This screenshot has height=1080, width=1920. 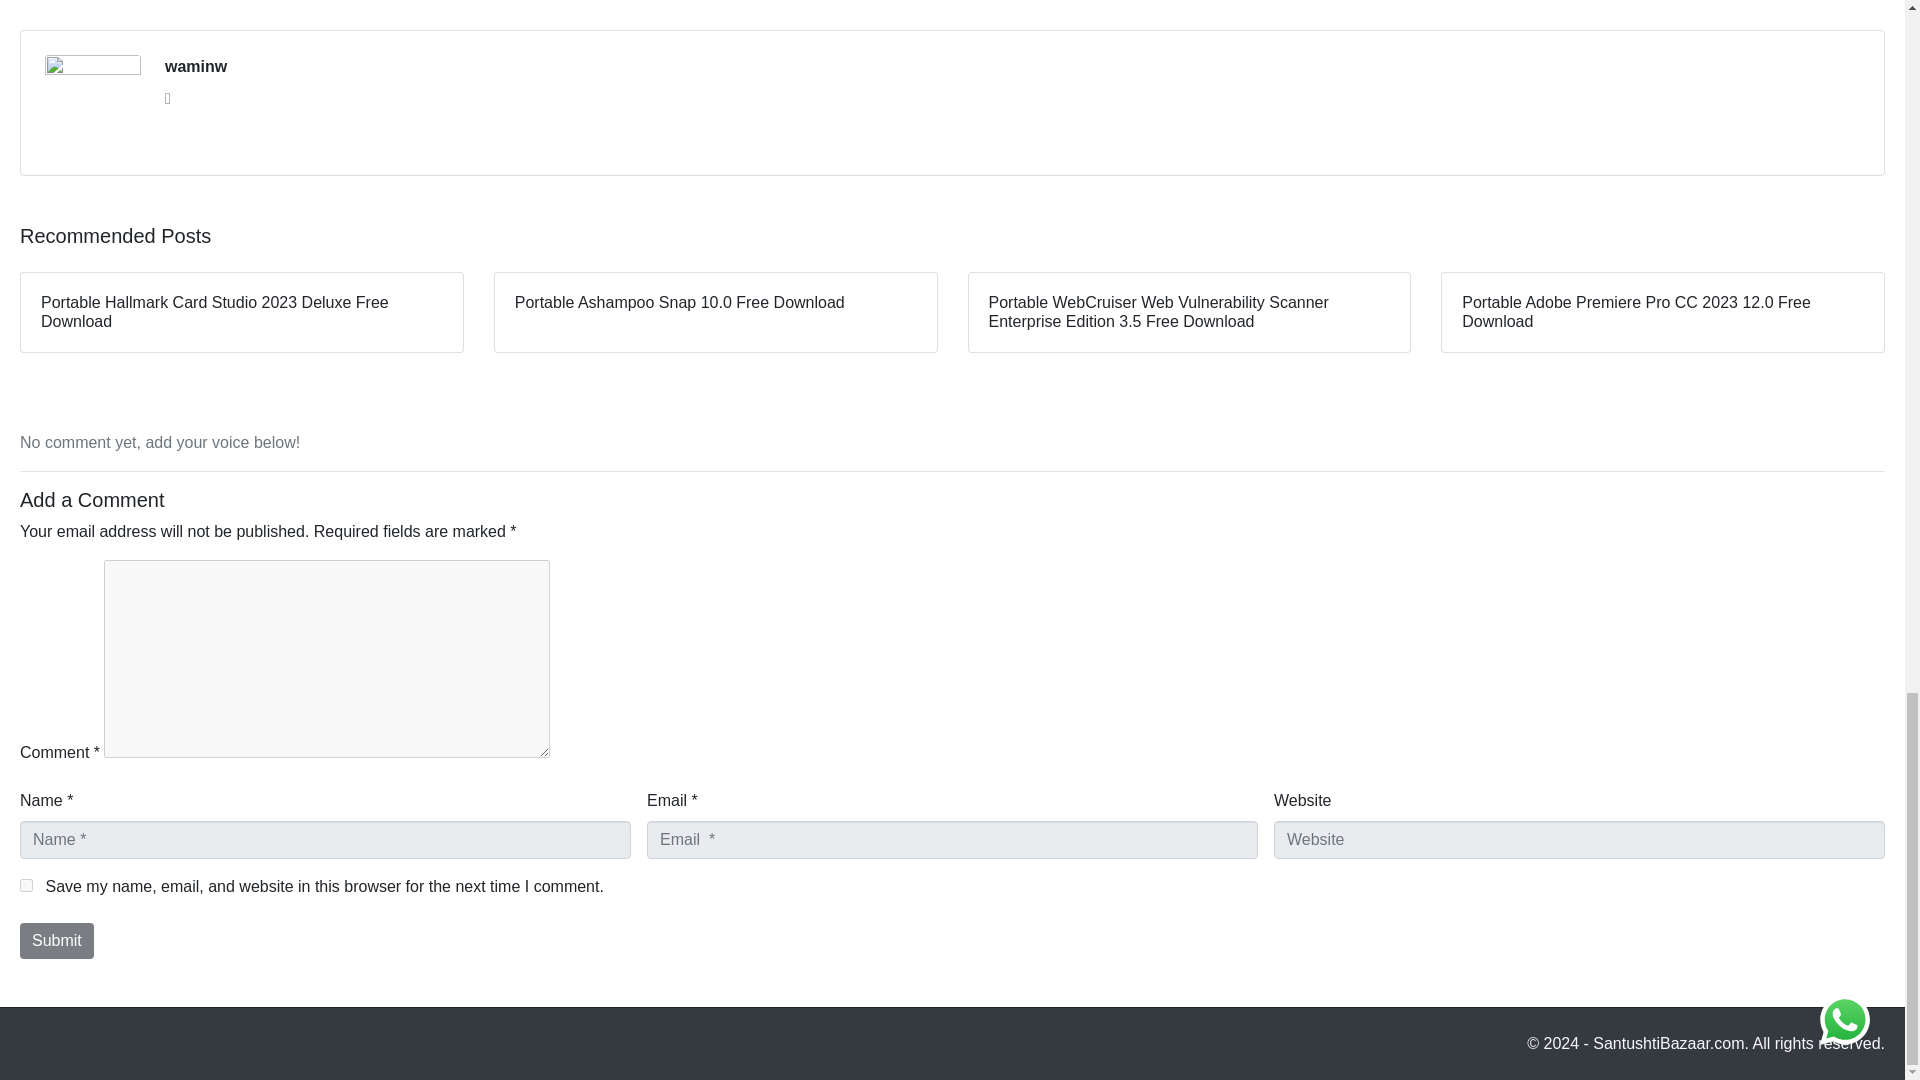 What do you see at coordinates (242, 312) in the screenshot?
I see `Portable Hallmark Card Studio 2023 Deluxe Free Download` at bounding box center [242, 312].